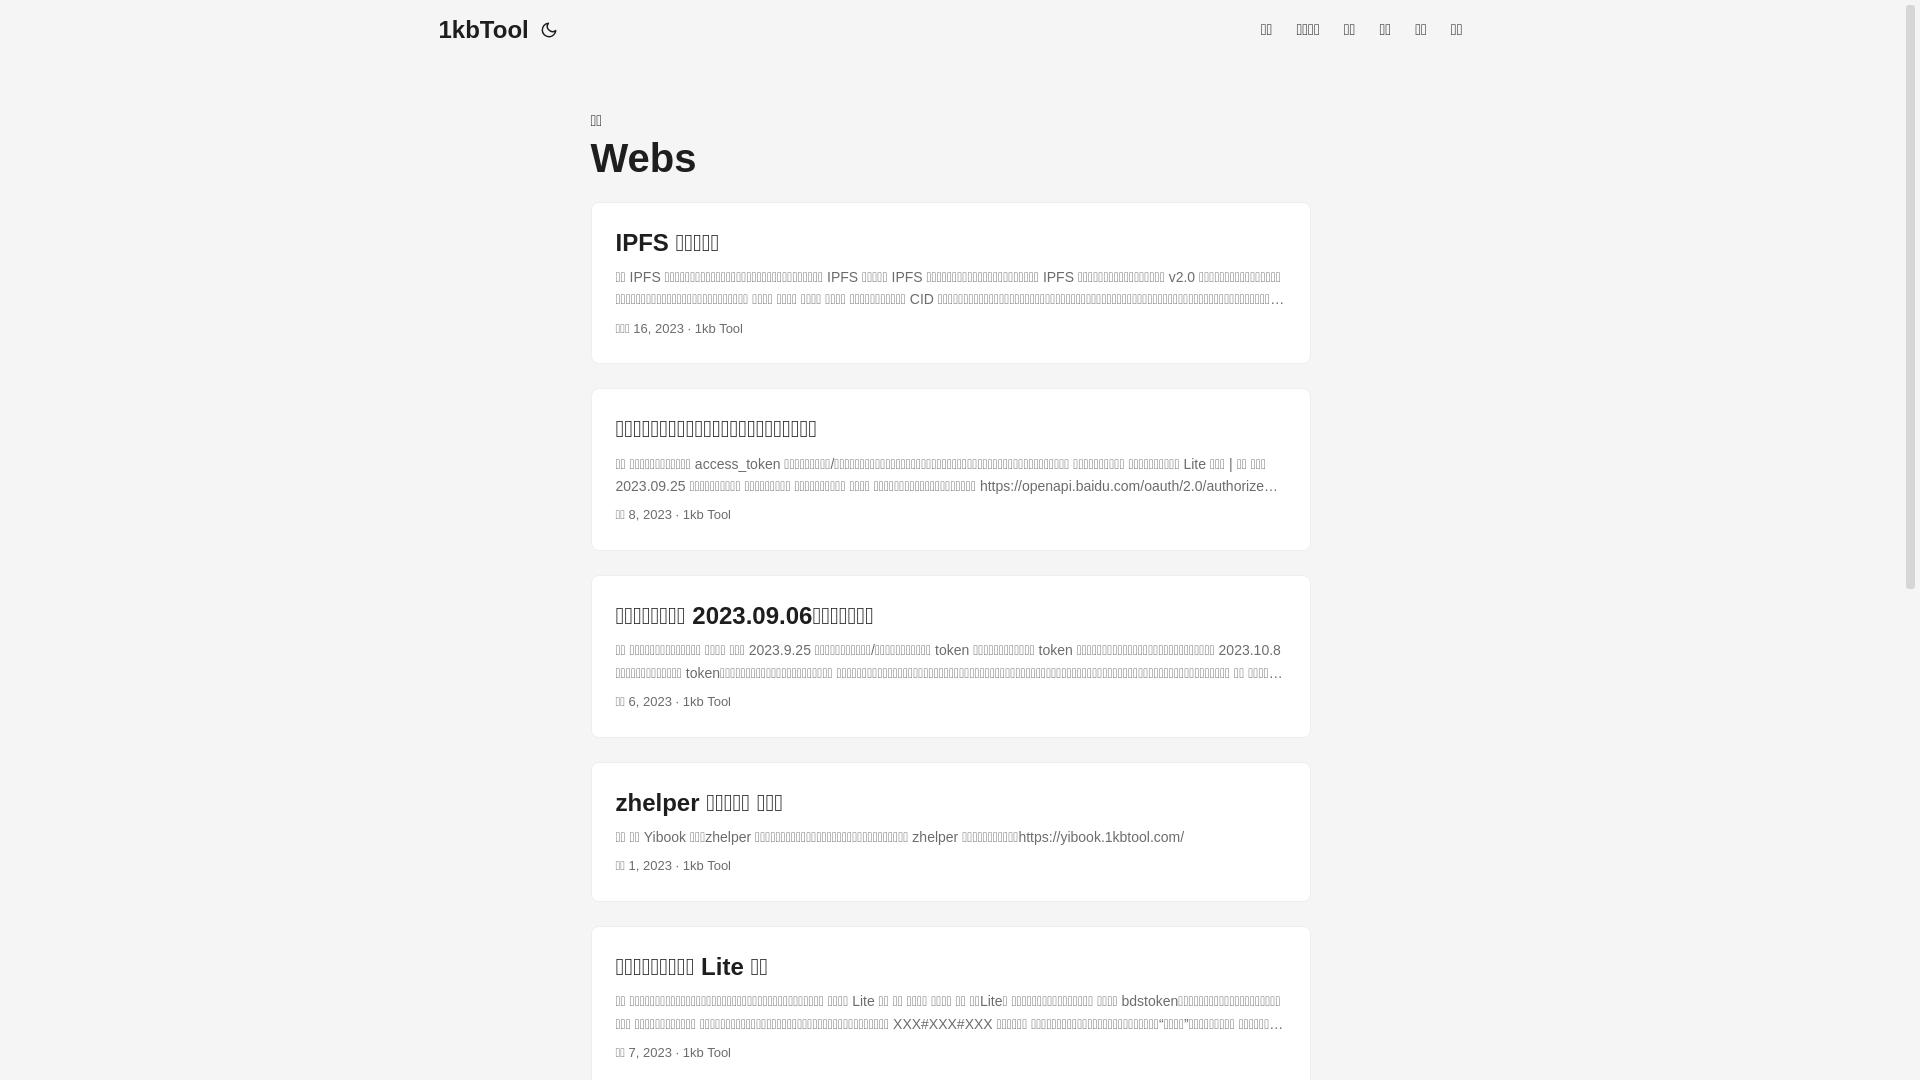 The width and height of the screenshot is (1920, 1080). Describe the element at coordinates (483, 30) in the screenshot. I see `1kbTool` at that location.